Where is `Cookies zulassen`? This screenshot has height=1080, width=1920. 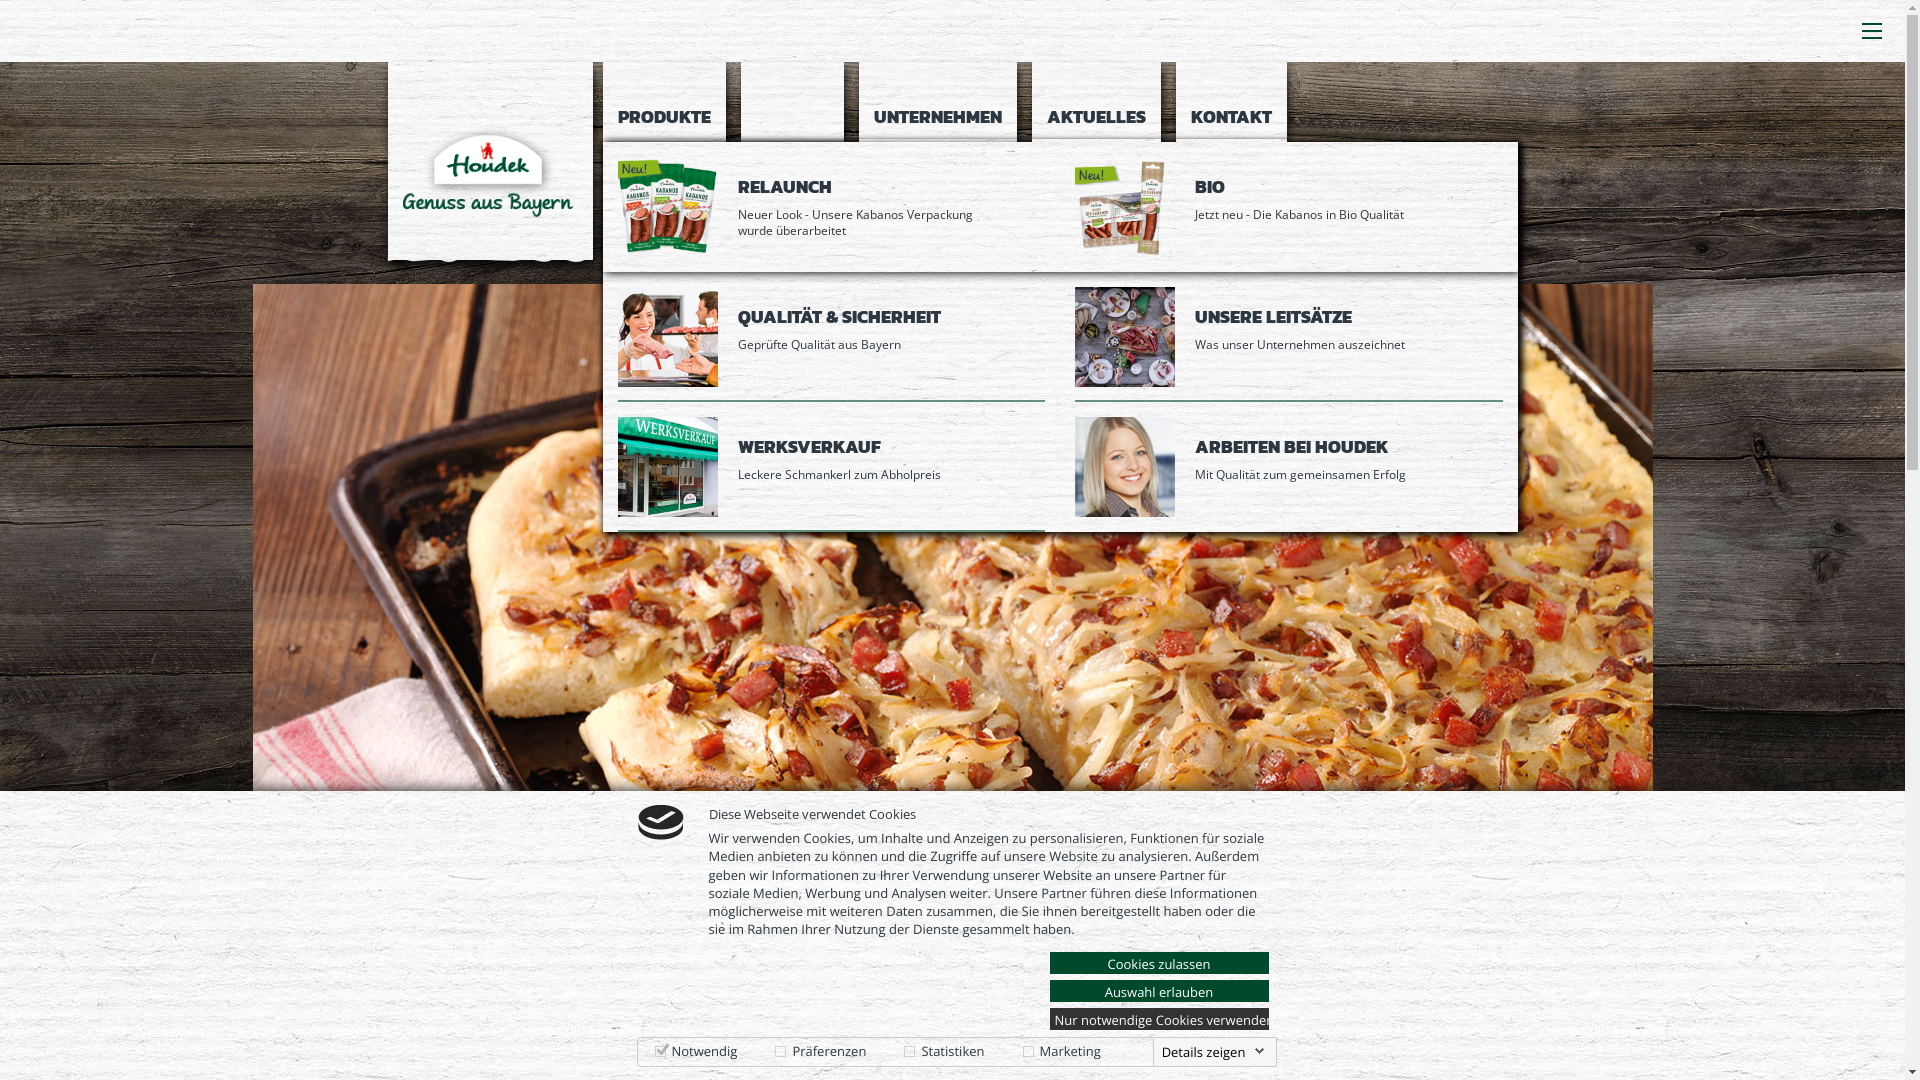 Cookies zulassen is located at coordinates (1160, 963).